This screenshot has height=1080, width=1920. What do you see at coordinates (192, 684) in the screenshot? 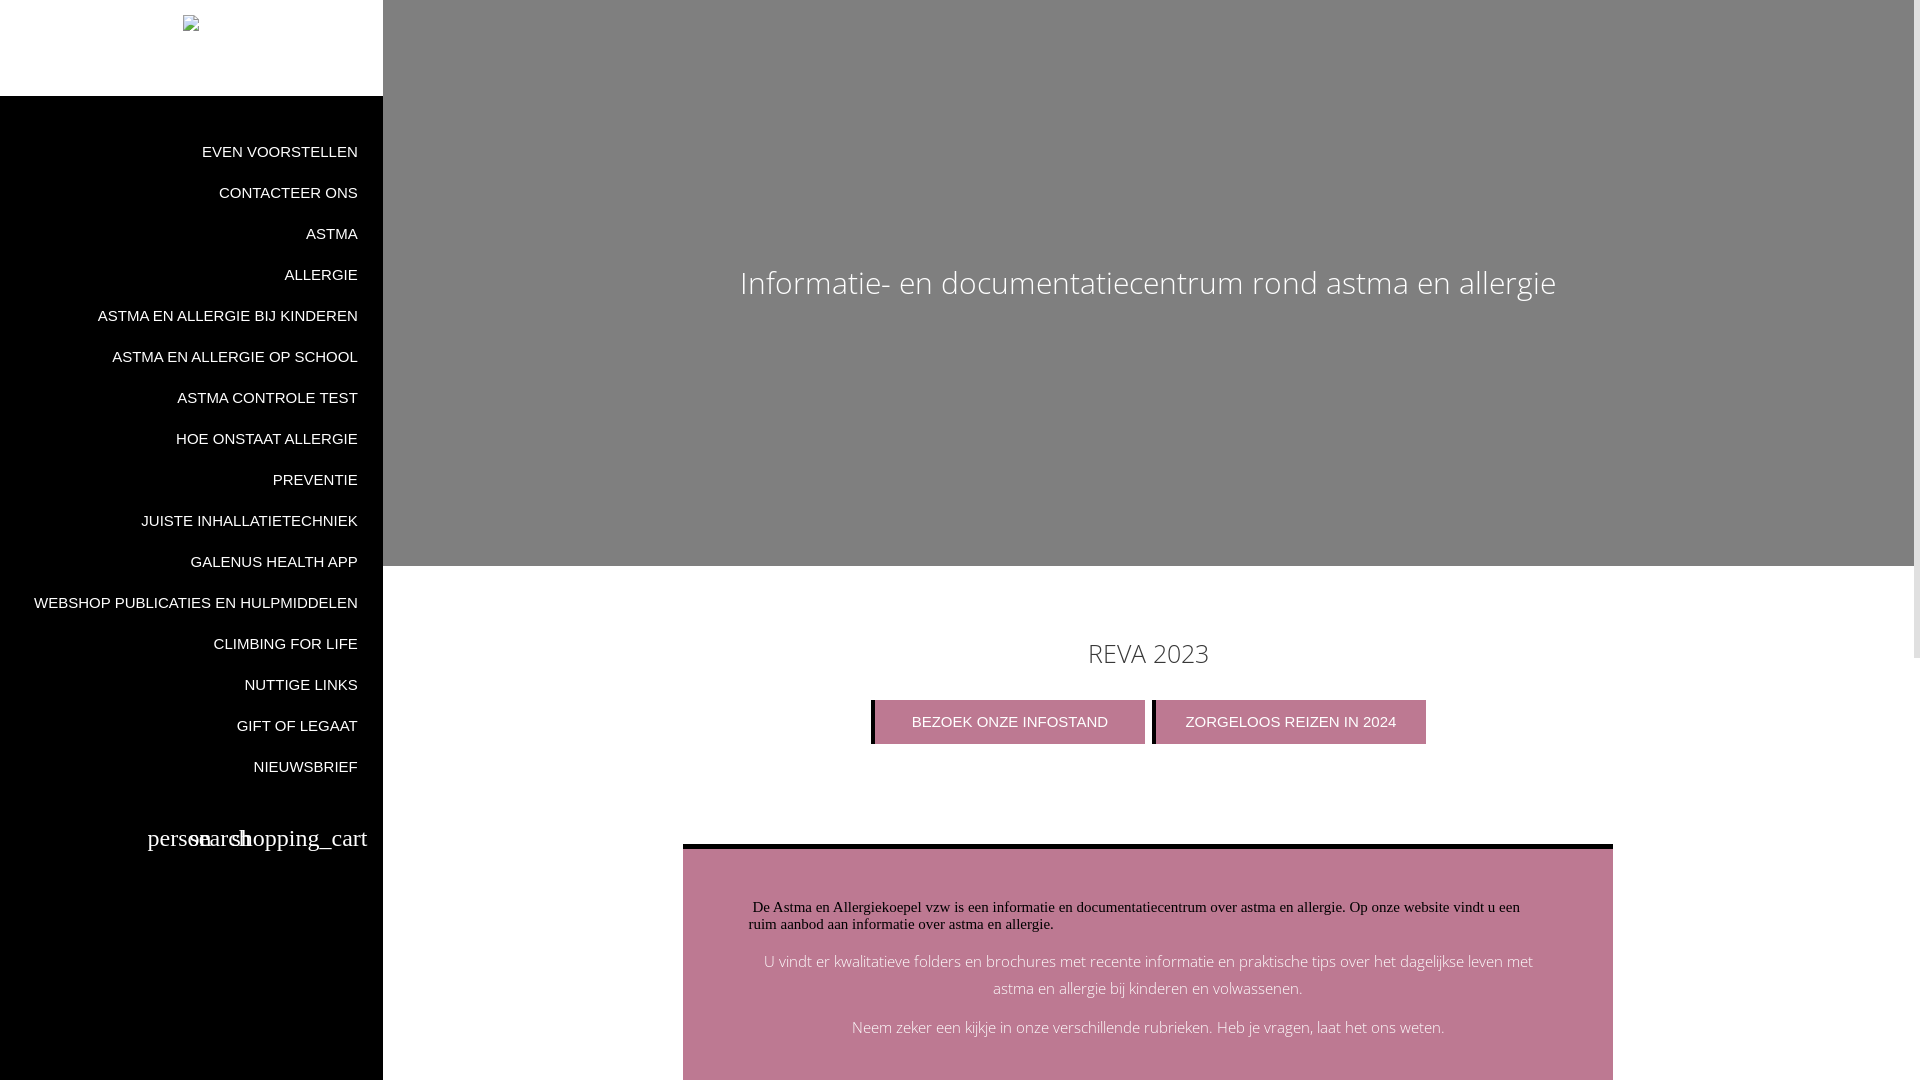
I see `NUTTIGE LINKS` at bounding box center [192, 684].